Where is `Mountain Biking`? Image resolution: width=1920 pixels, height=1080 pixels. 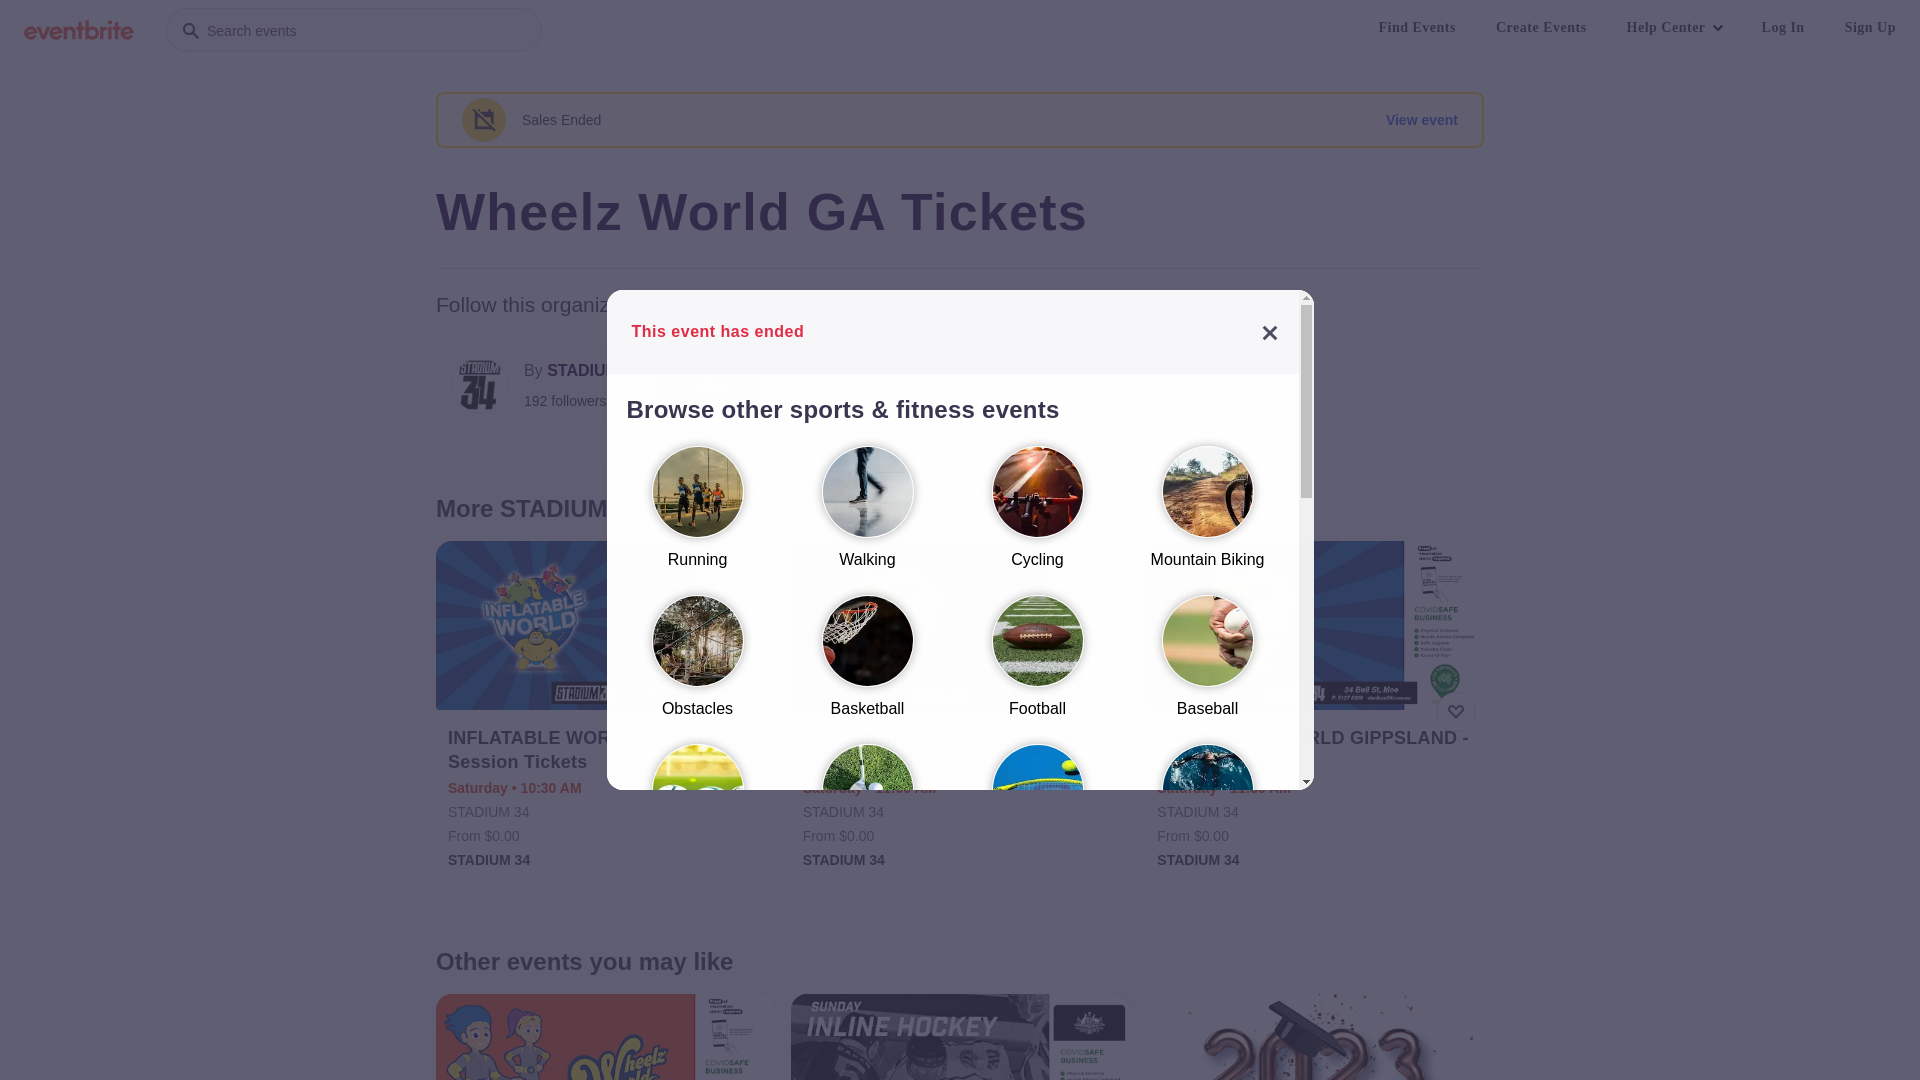
Mountain Biking is located at coordinates (1207, 516).